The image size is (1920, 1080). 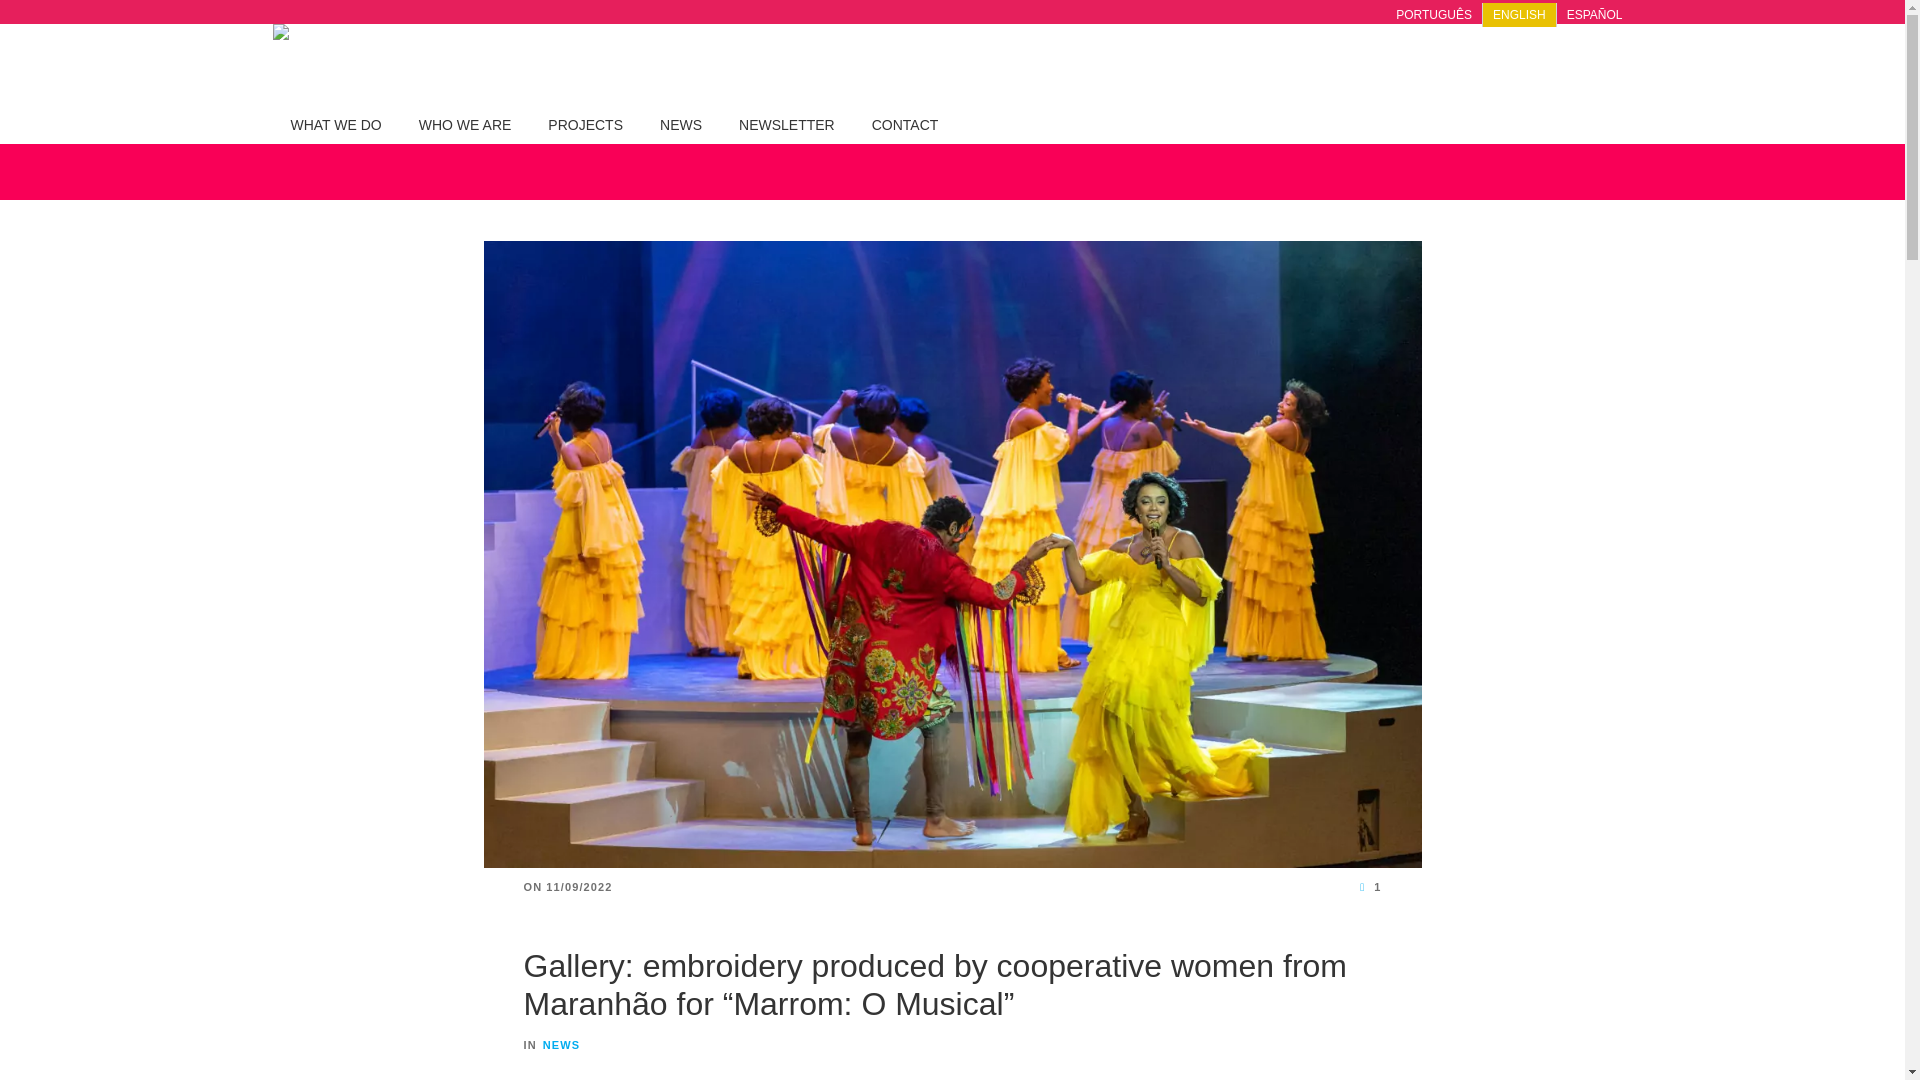 I want to click on Facebook, so click(x=1452, y=64).